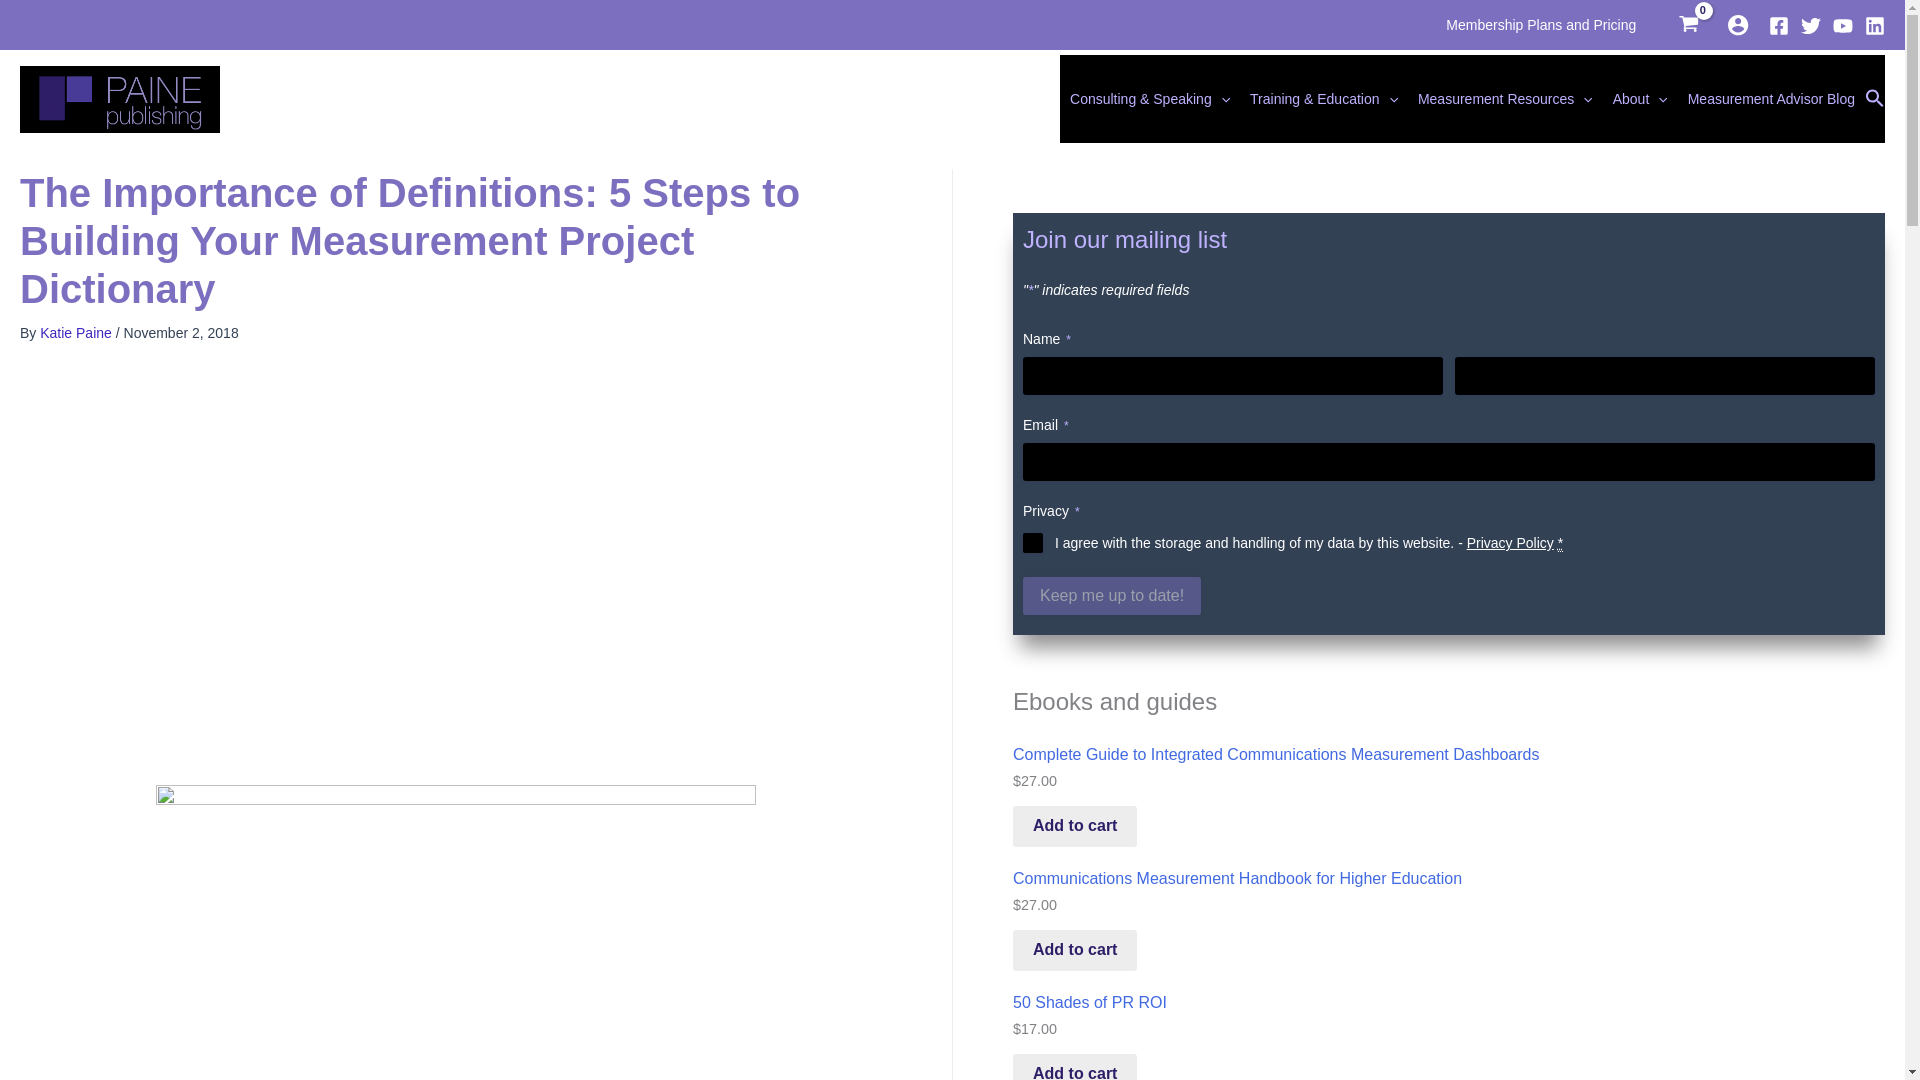  Describe the element at coordinates (1505, 98) in the screenshot. I see `Measurement Resources` at that location.